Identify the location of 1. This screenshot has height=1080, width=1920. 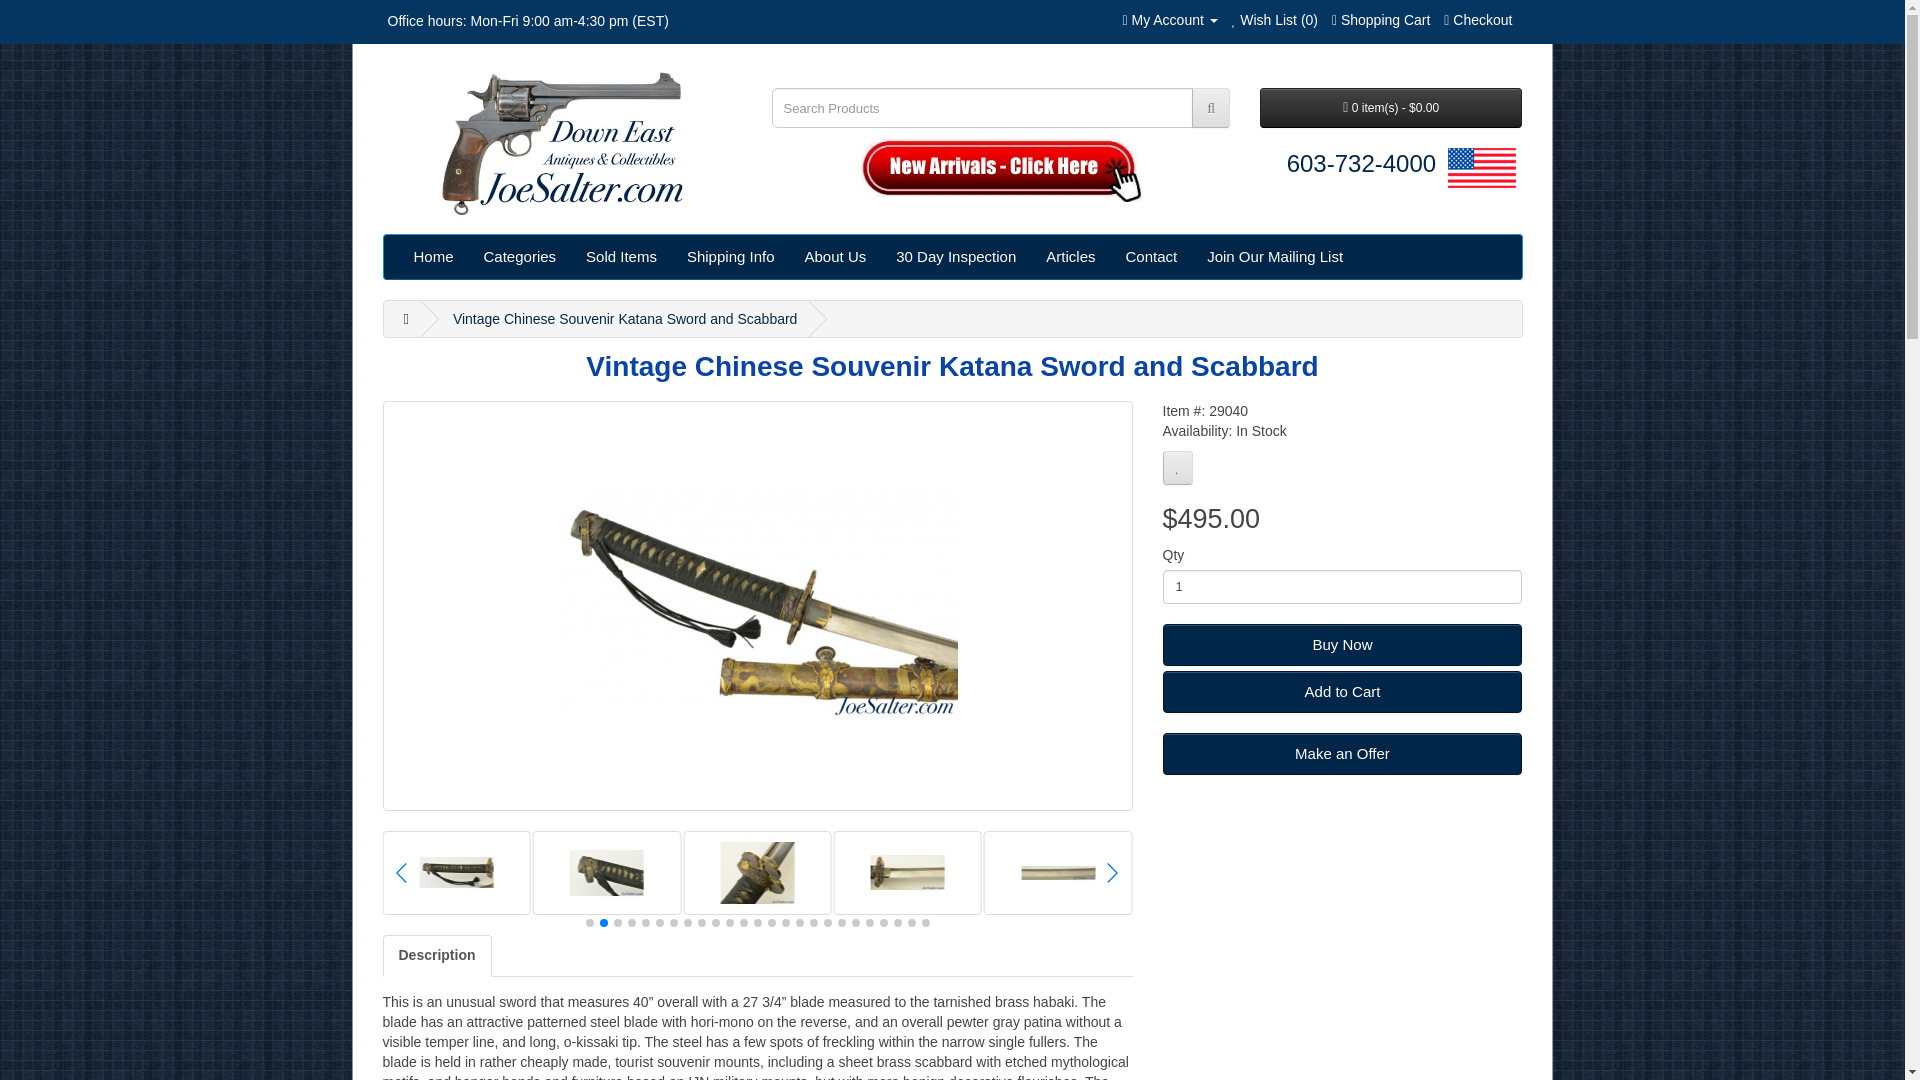
(1342, 586).